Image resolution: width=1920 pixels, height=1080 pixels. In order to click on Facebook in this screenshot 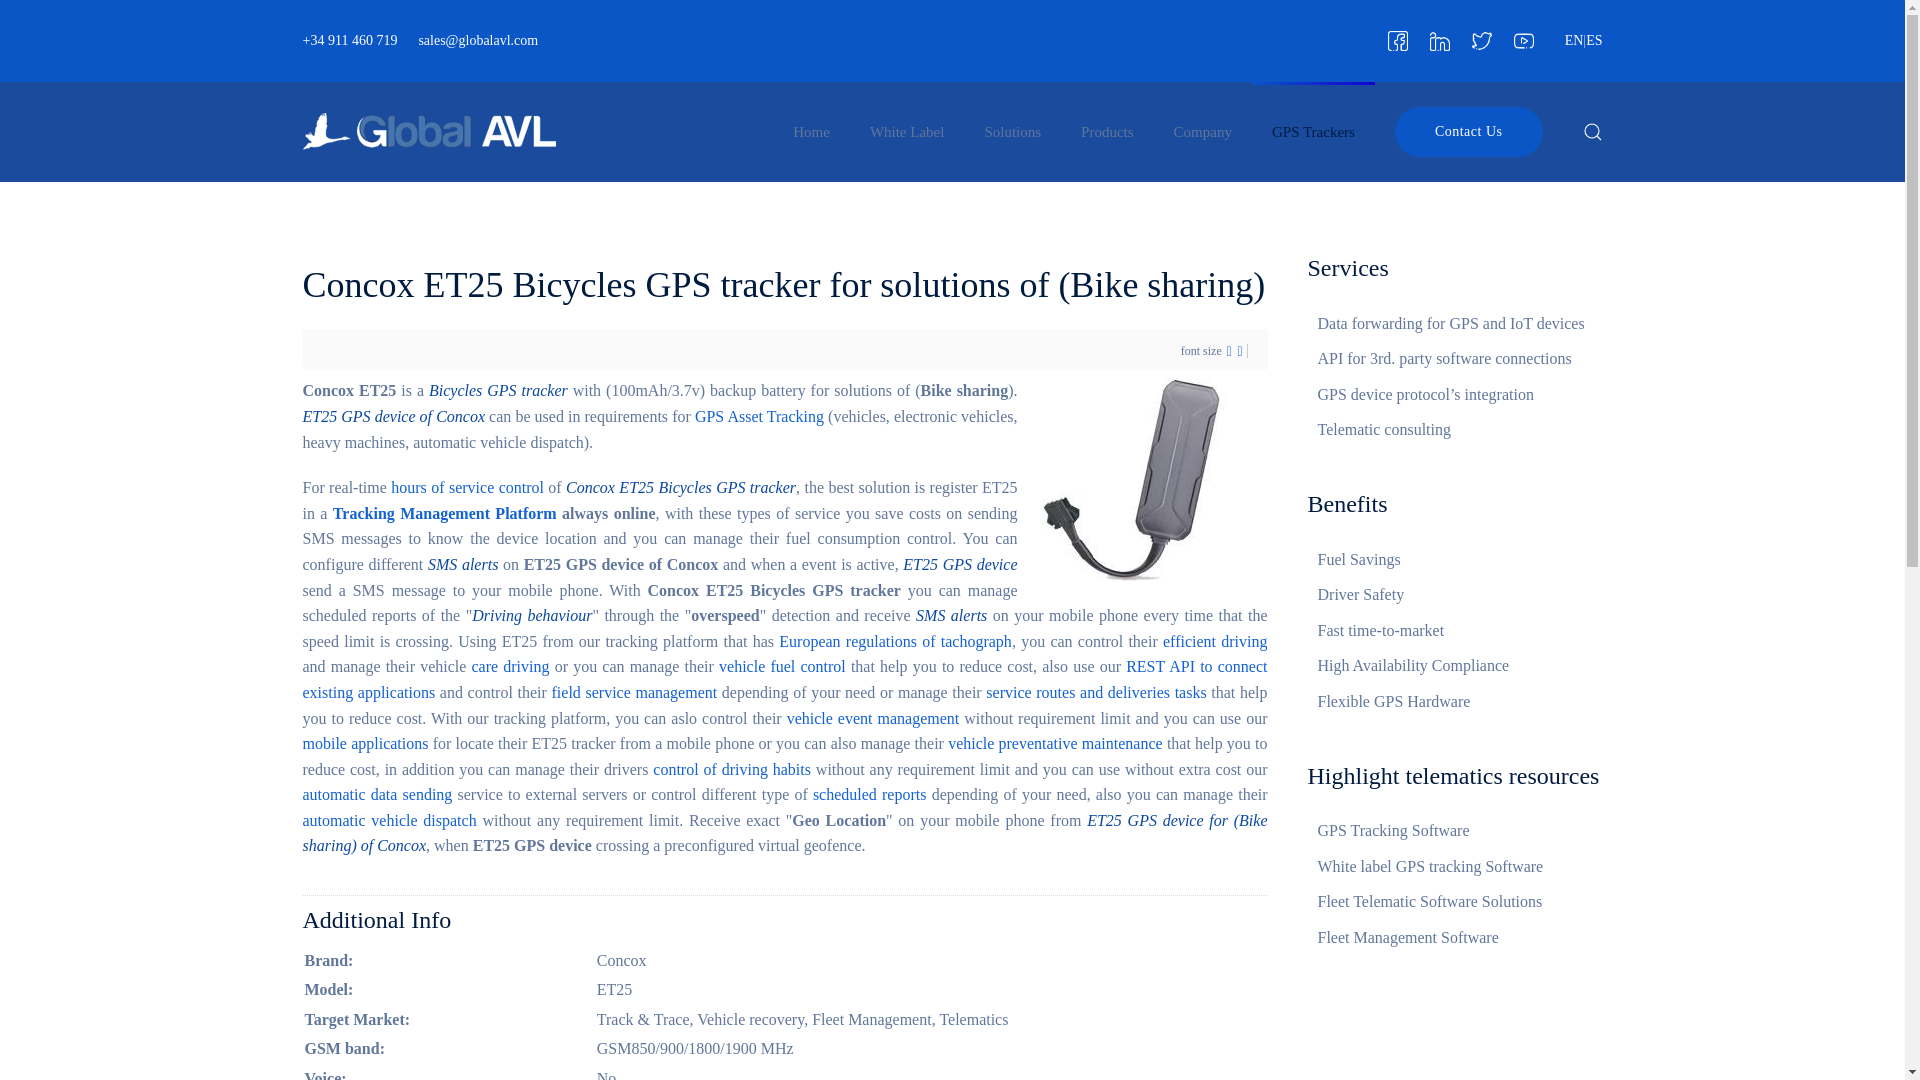, I will do `click(1398, 40)`.